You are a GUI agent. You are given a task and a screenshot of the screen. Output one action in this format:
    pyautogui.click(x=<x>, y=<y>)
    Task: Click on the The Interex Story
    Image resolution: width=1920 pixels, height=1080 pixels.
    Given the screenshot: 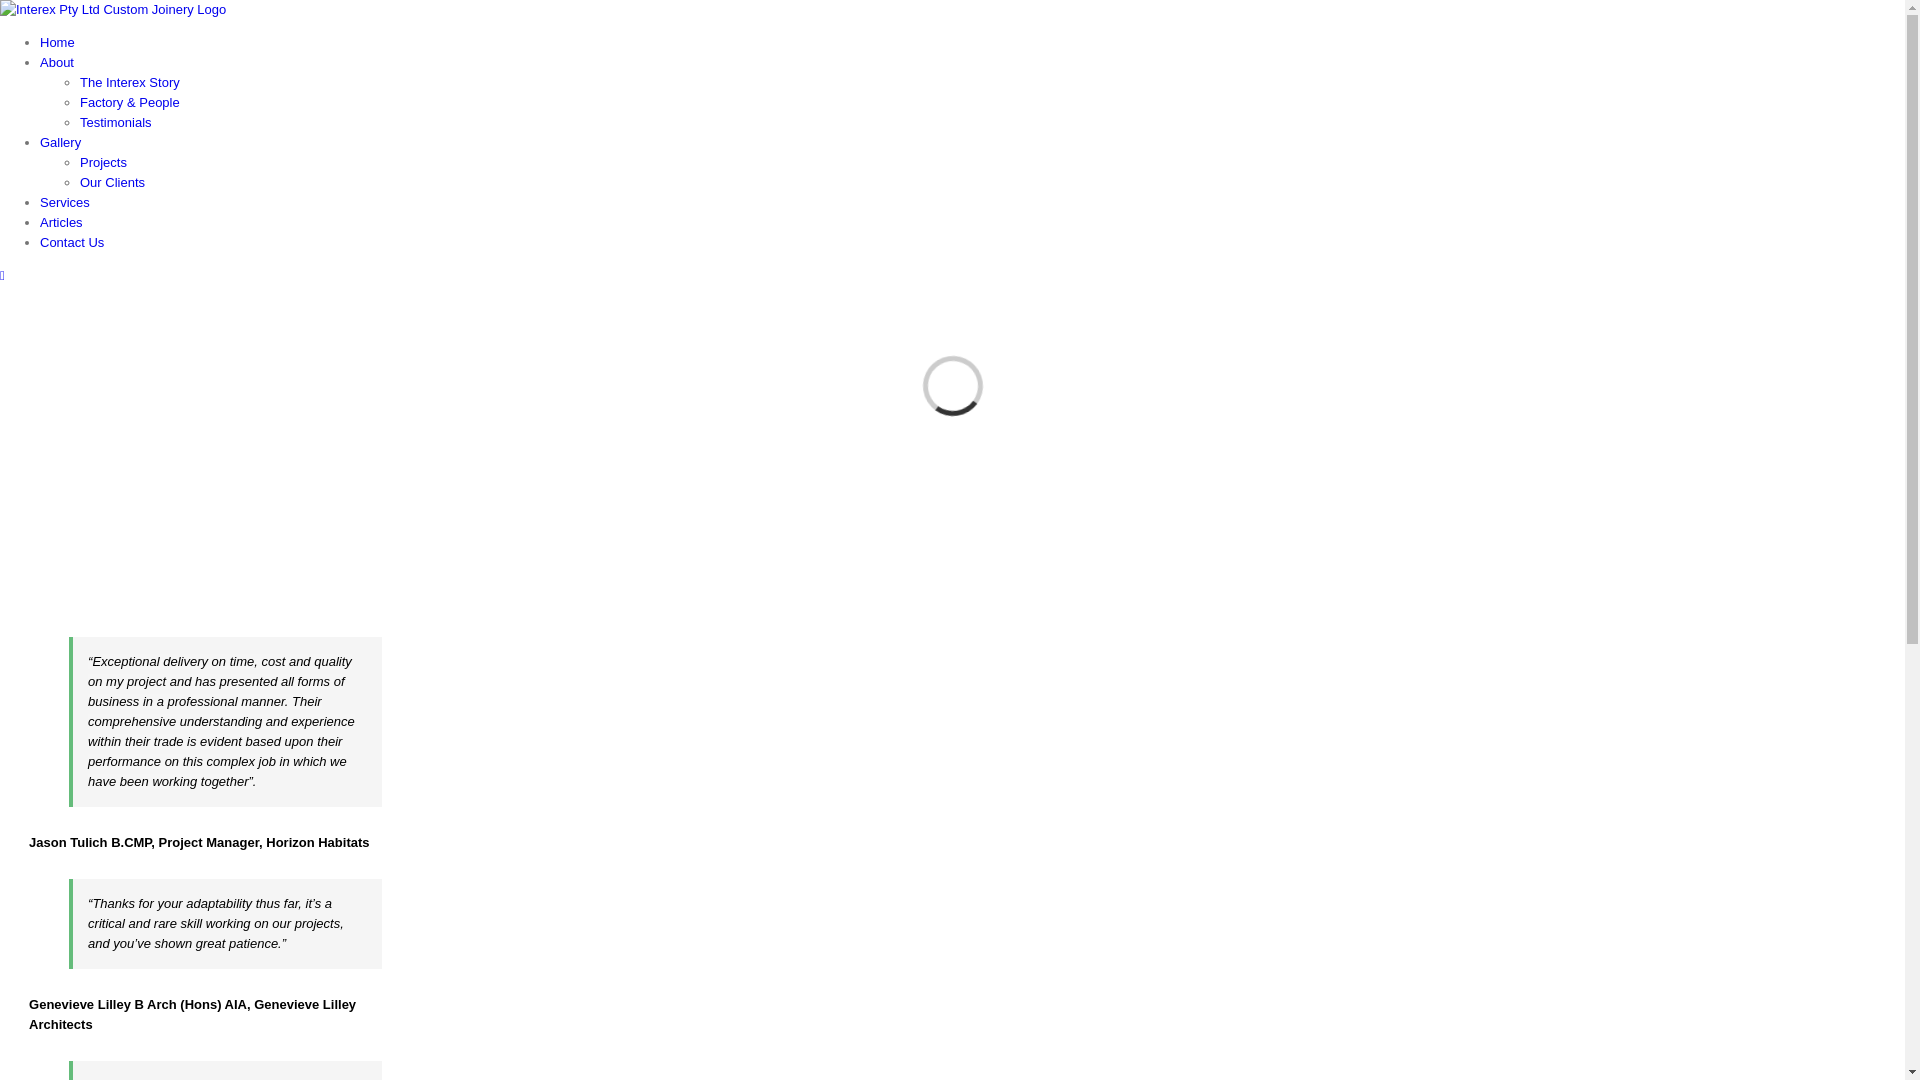 What is the action you would take?
    pyautogui.click(x=130, y=82)
    